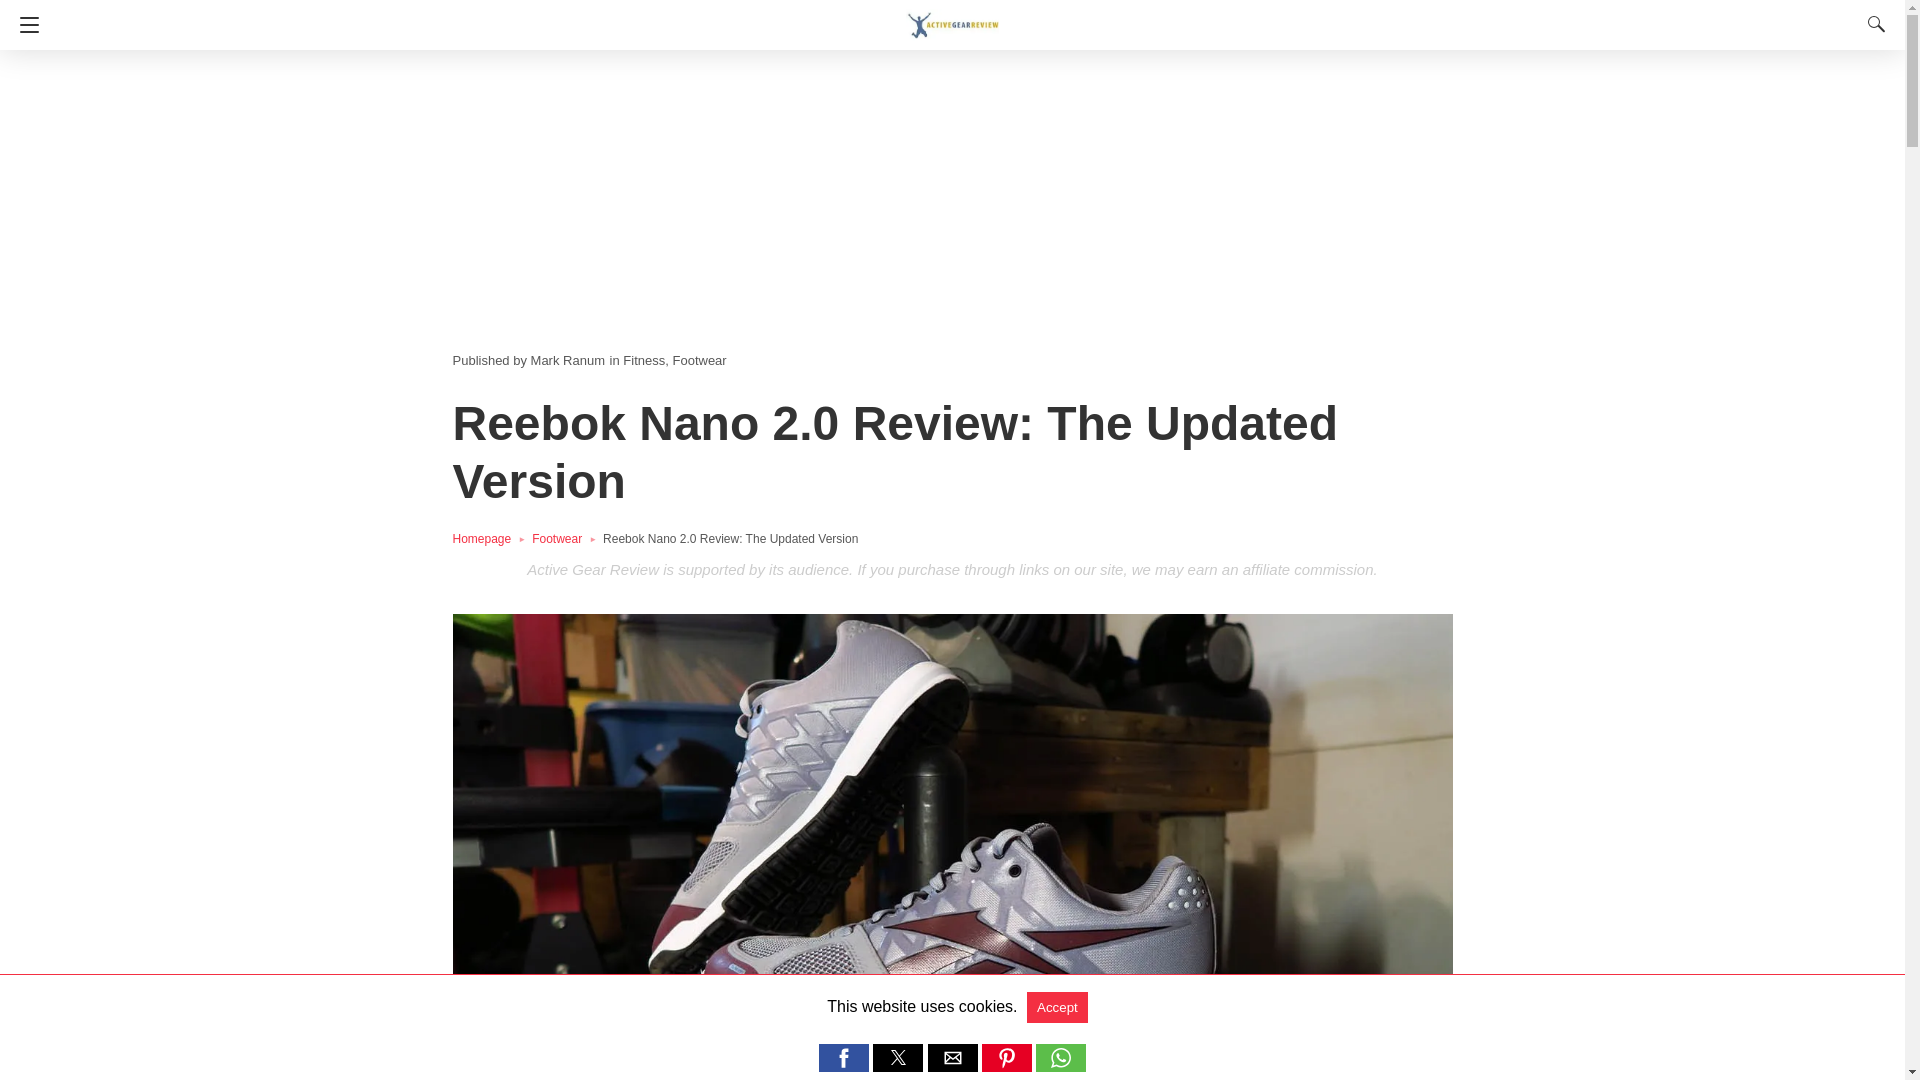 This screenshot has width=1920, height=1080. What do you see at coordinates (1058, 1007) in the screenshot?
I see `Accept` at bounding box center [1058, 1007].